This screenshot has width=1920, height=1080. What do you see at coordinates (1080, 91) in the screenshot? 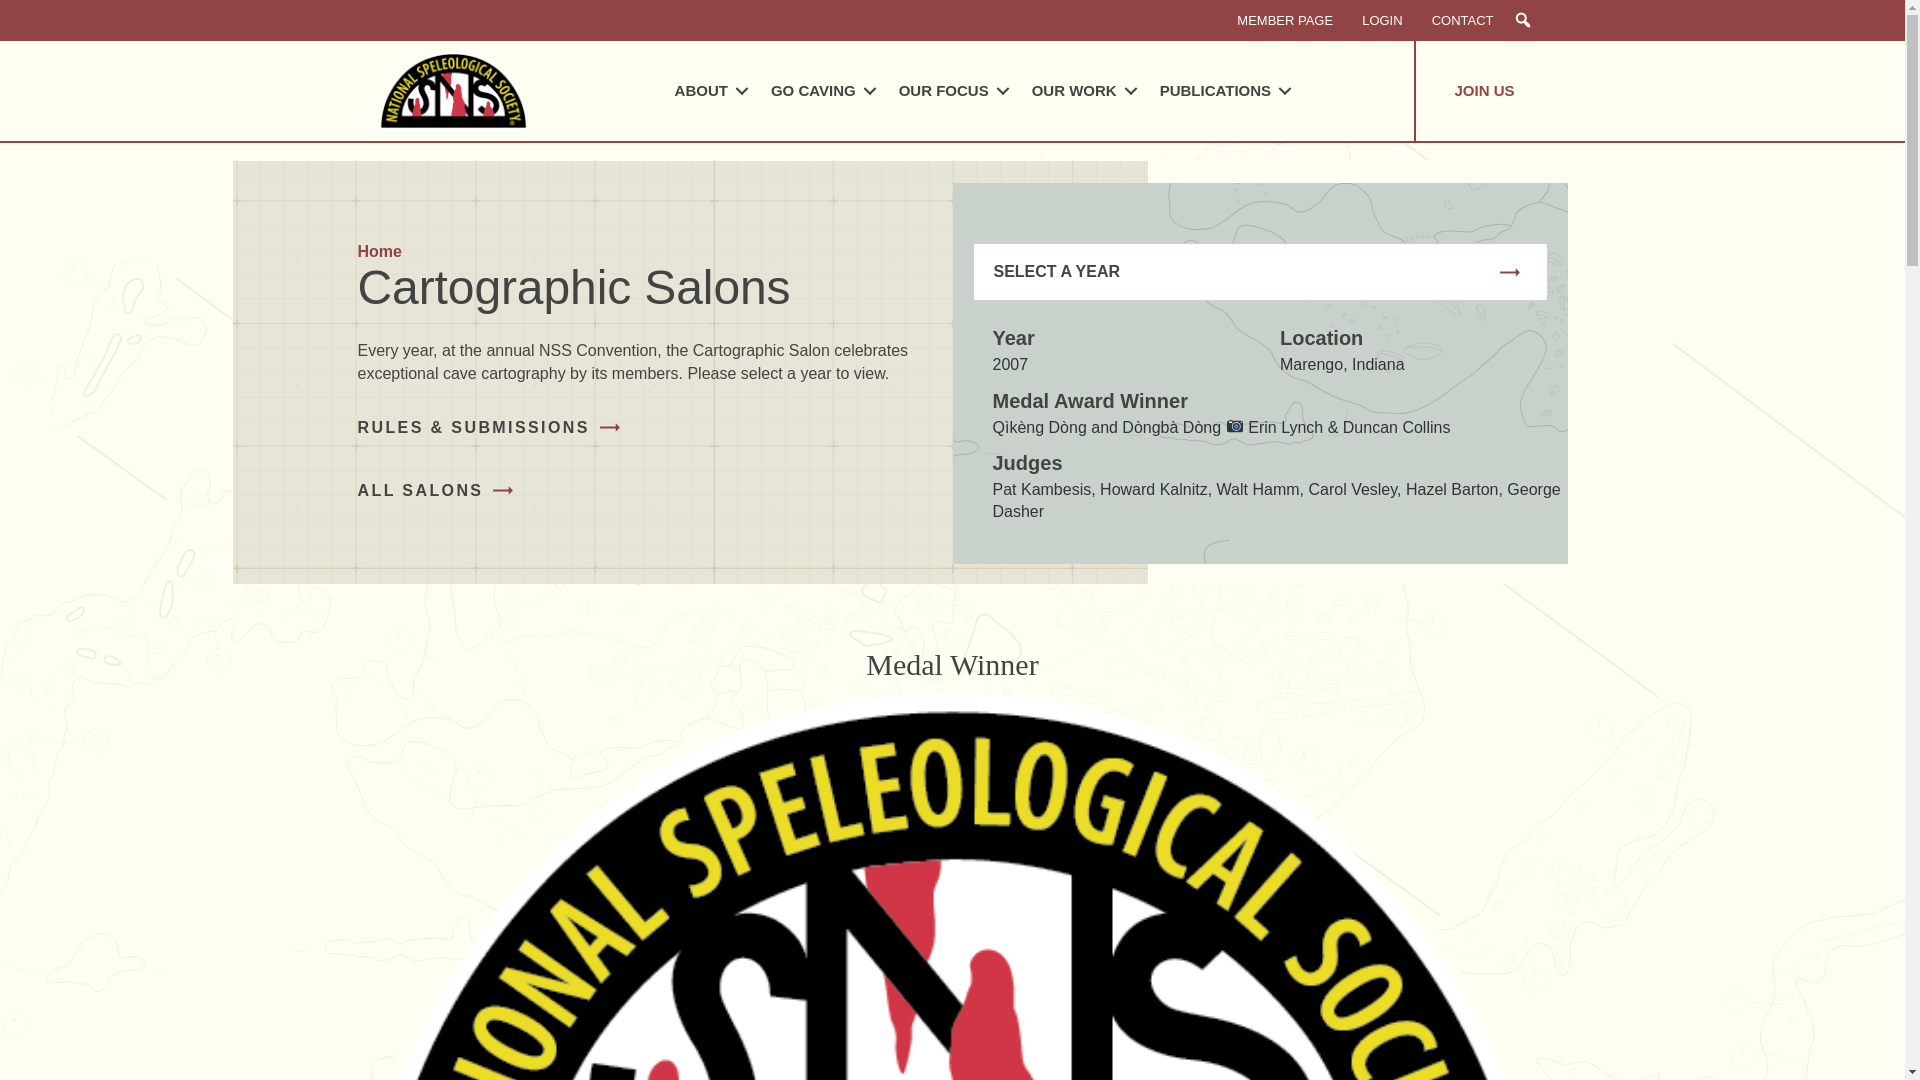
I see `OUR WORK` at bounding box center [1080, 91].